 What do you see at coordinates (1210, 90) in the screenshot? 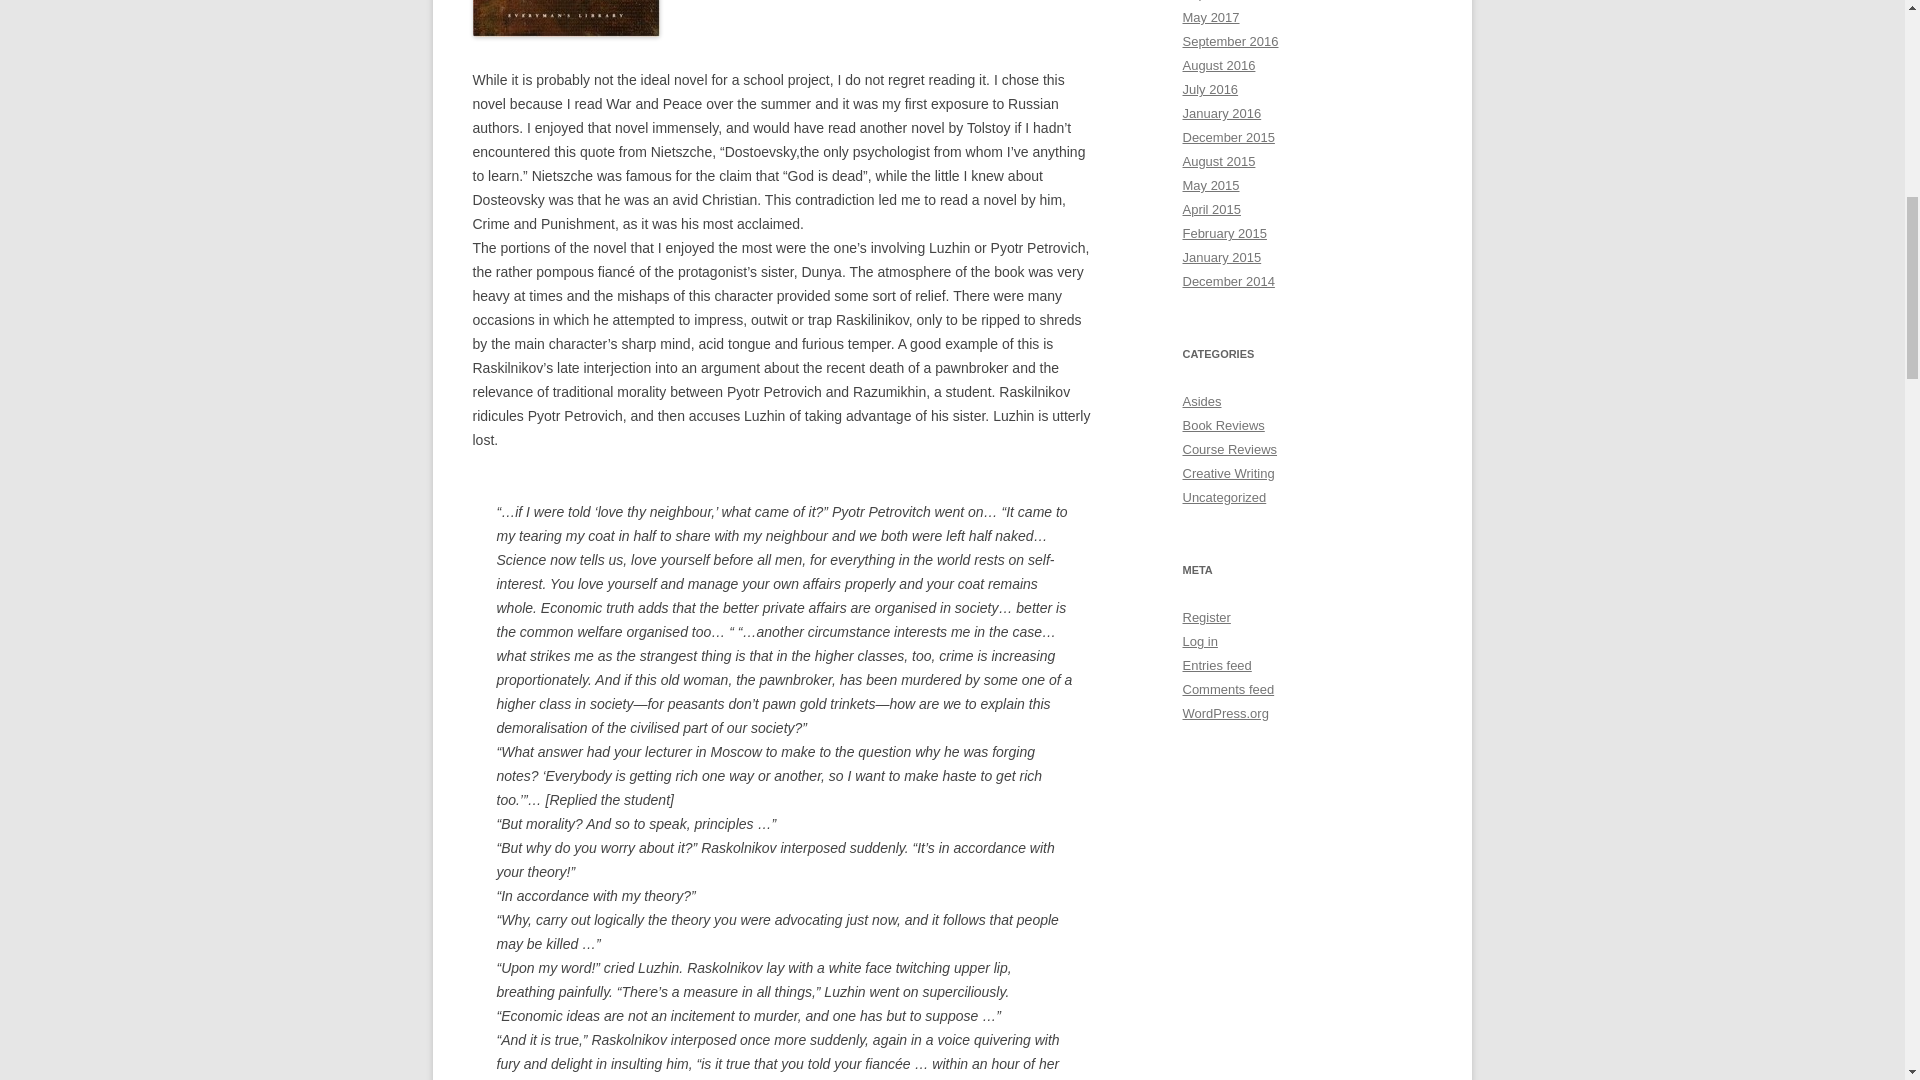
I see `July 2016` at bounding box center [1210, 90].